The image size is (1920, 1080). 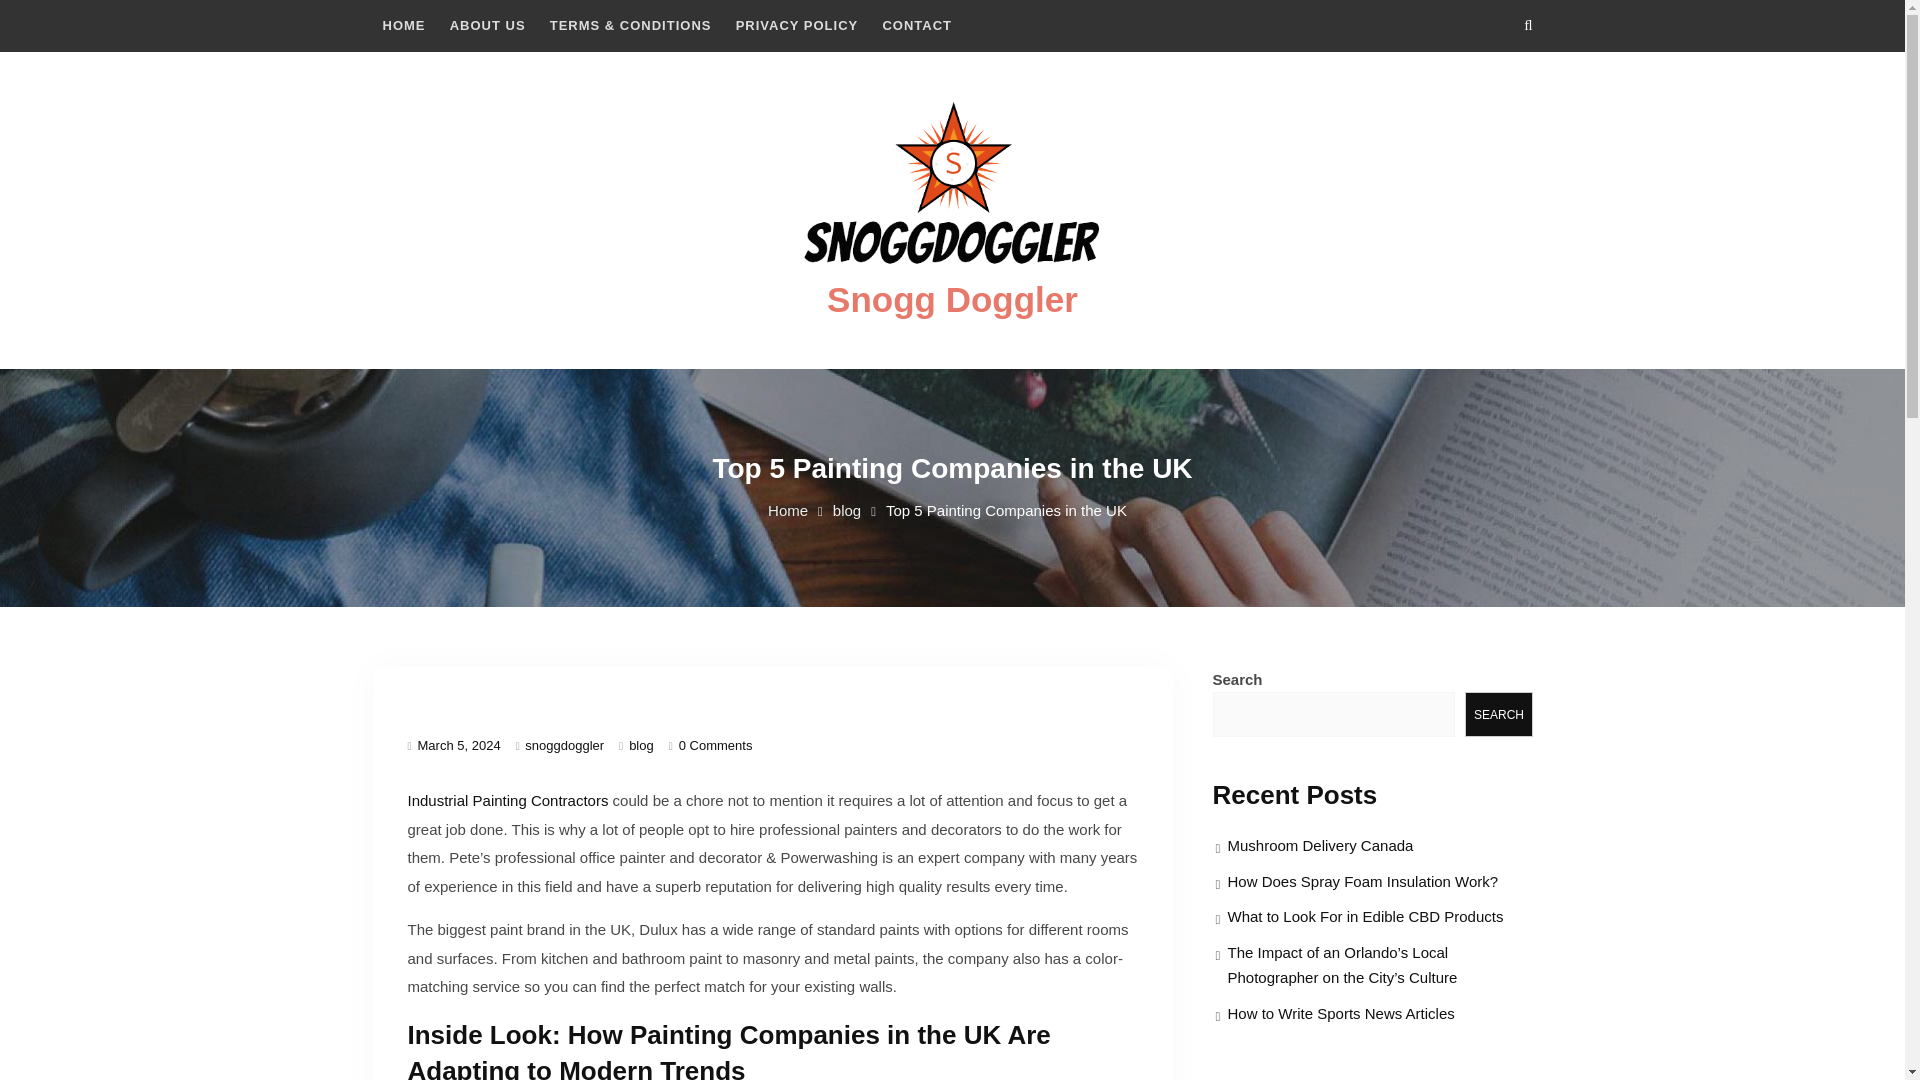 I want to click on What to Look For in Edible CBD Products, so click(x=1366, y=916).